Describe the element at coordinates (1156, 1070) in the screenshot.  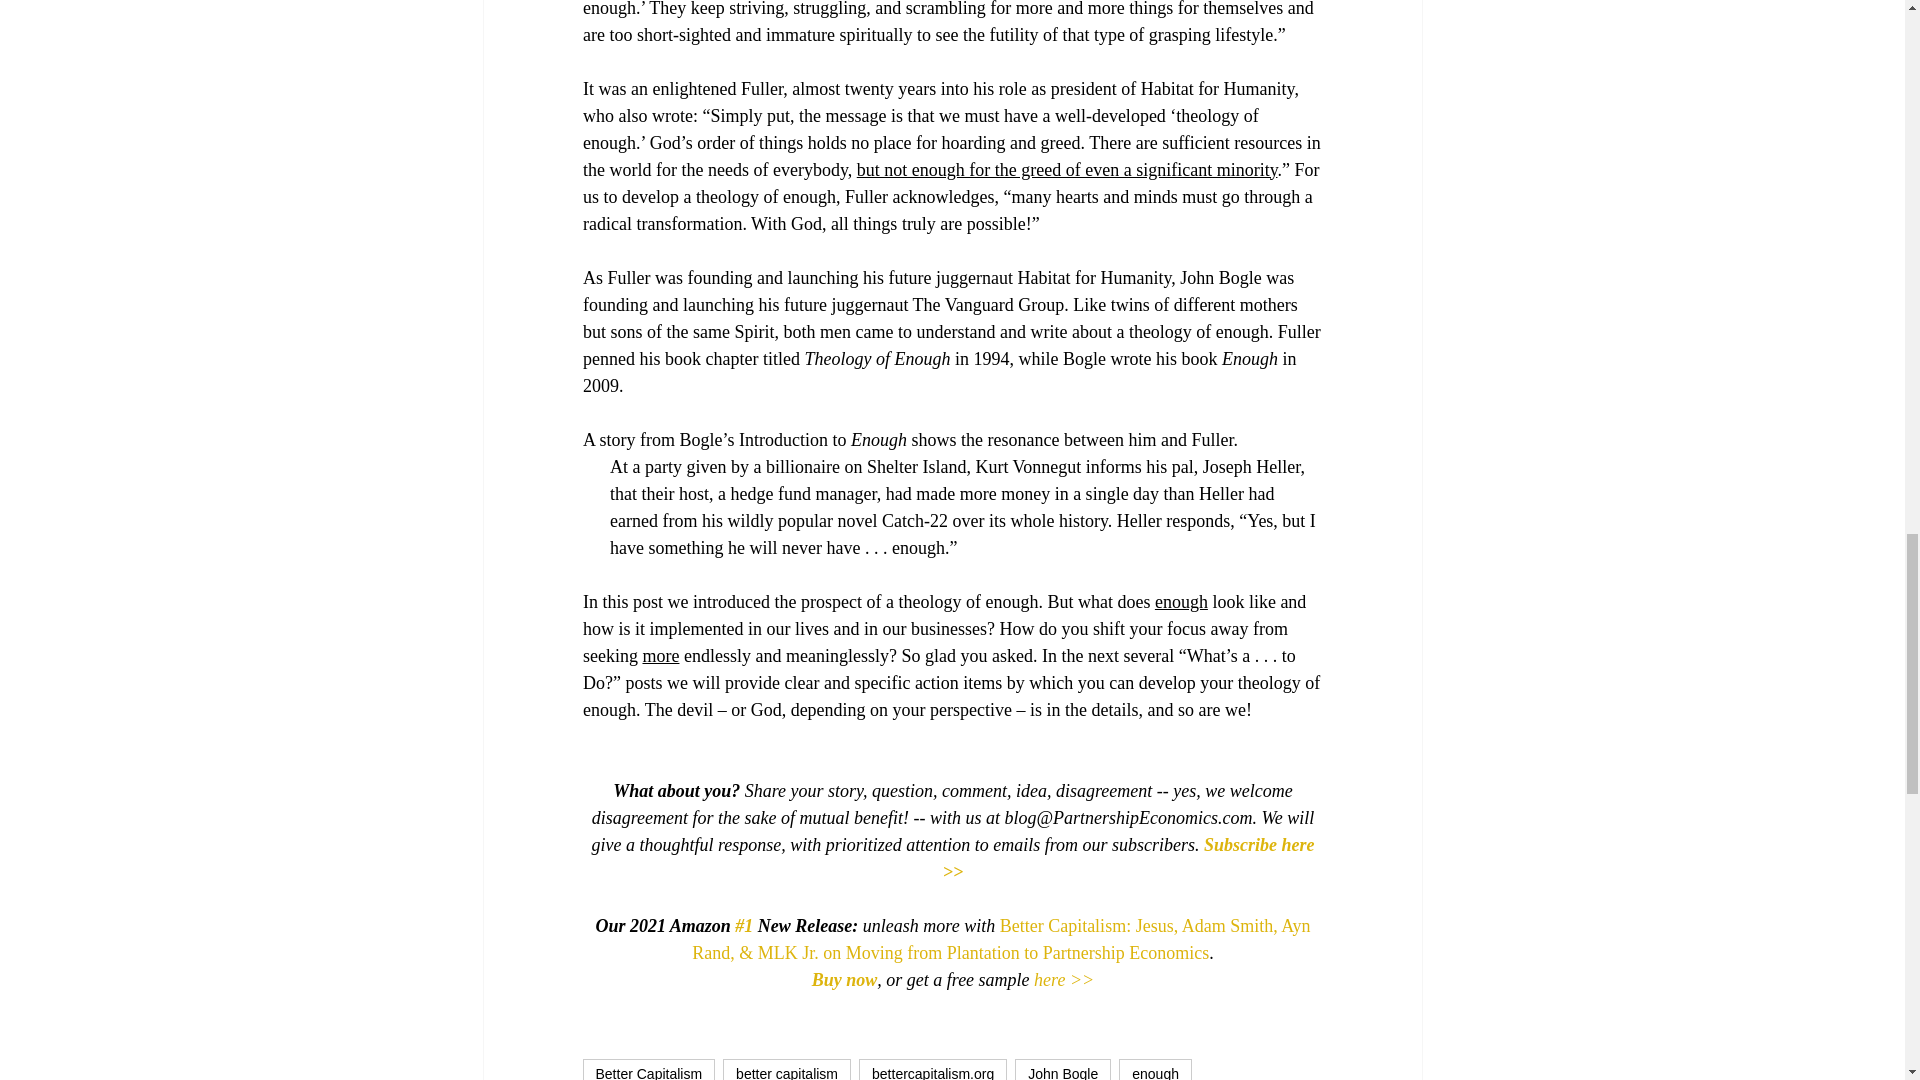
I see `enough` at that location.